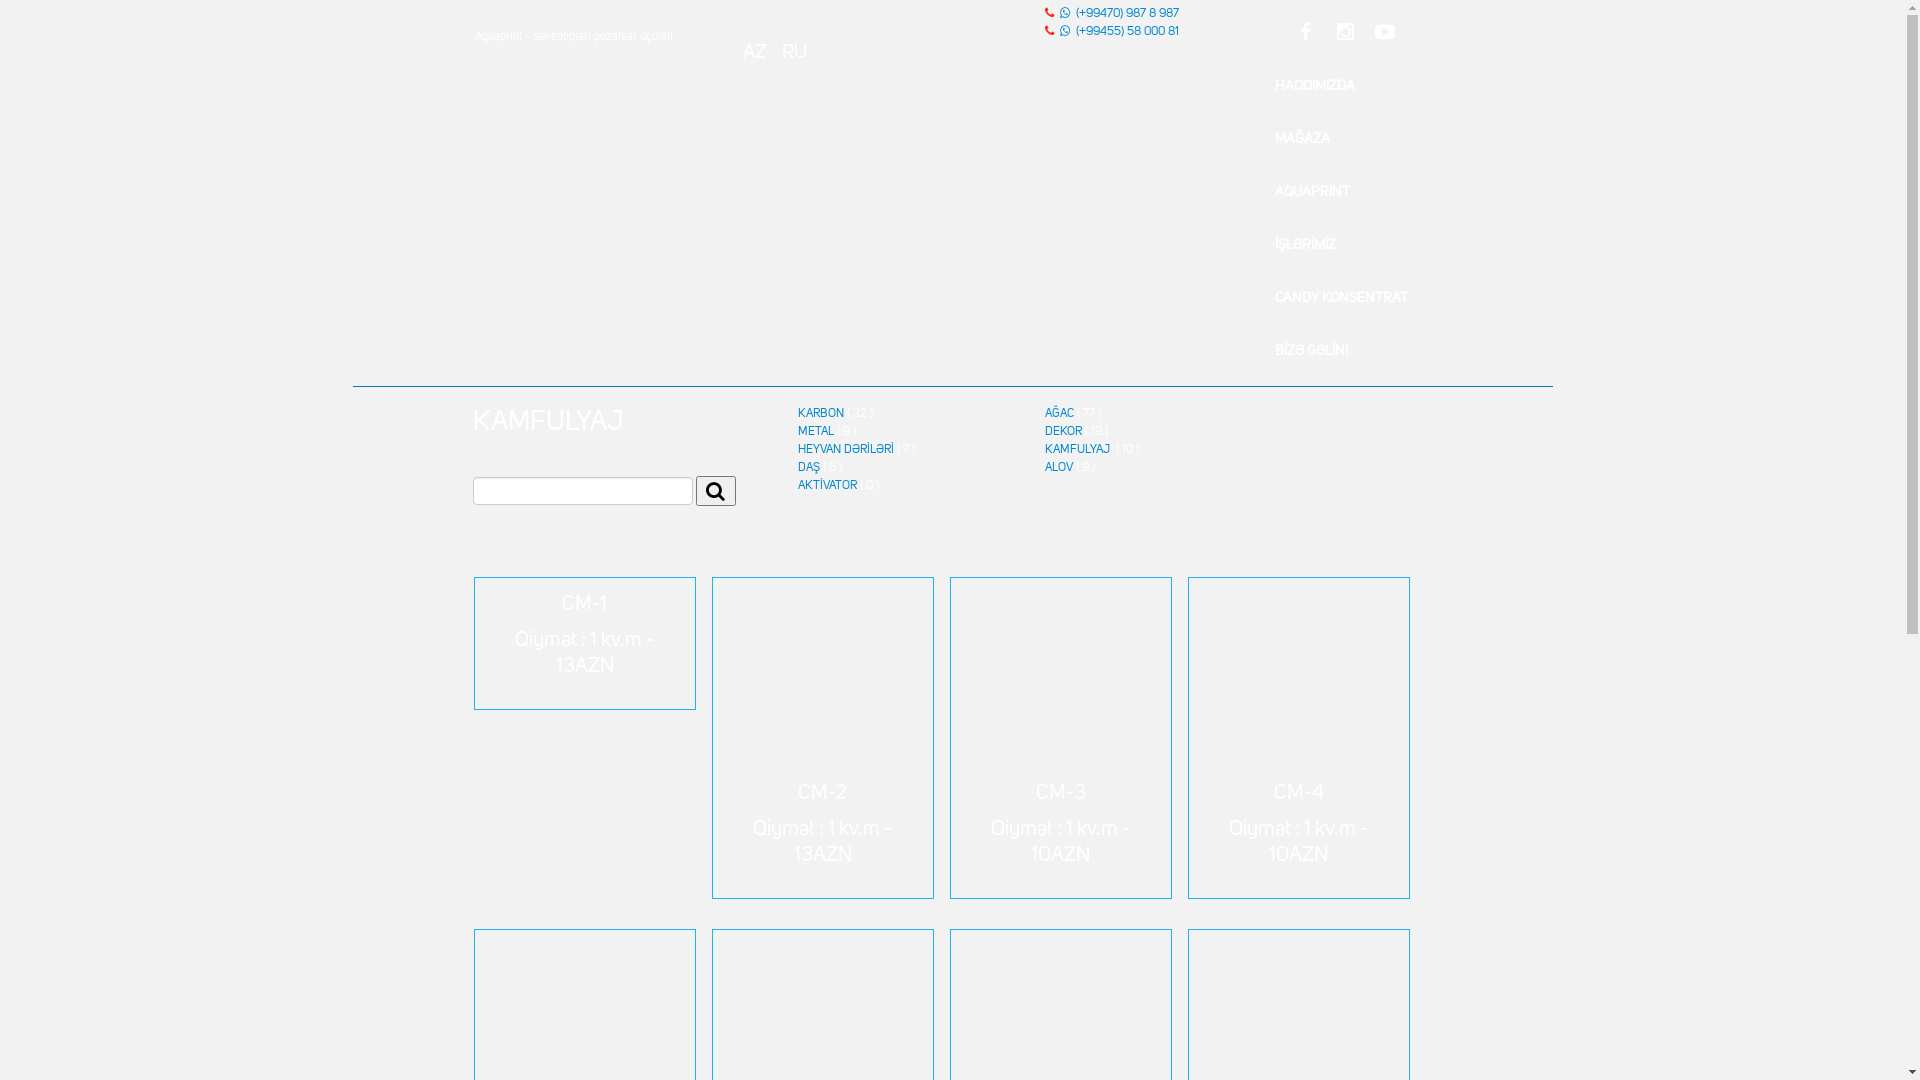 Image resolution: width=1920 pixels, height=1080 pixels. Describe the element at coordinates (1059, 468) in the screenshot. I see `ALOV` at that location.